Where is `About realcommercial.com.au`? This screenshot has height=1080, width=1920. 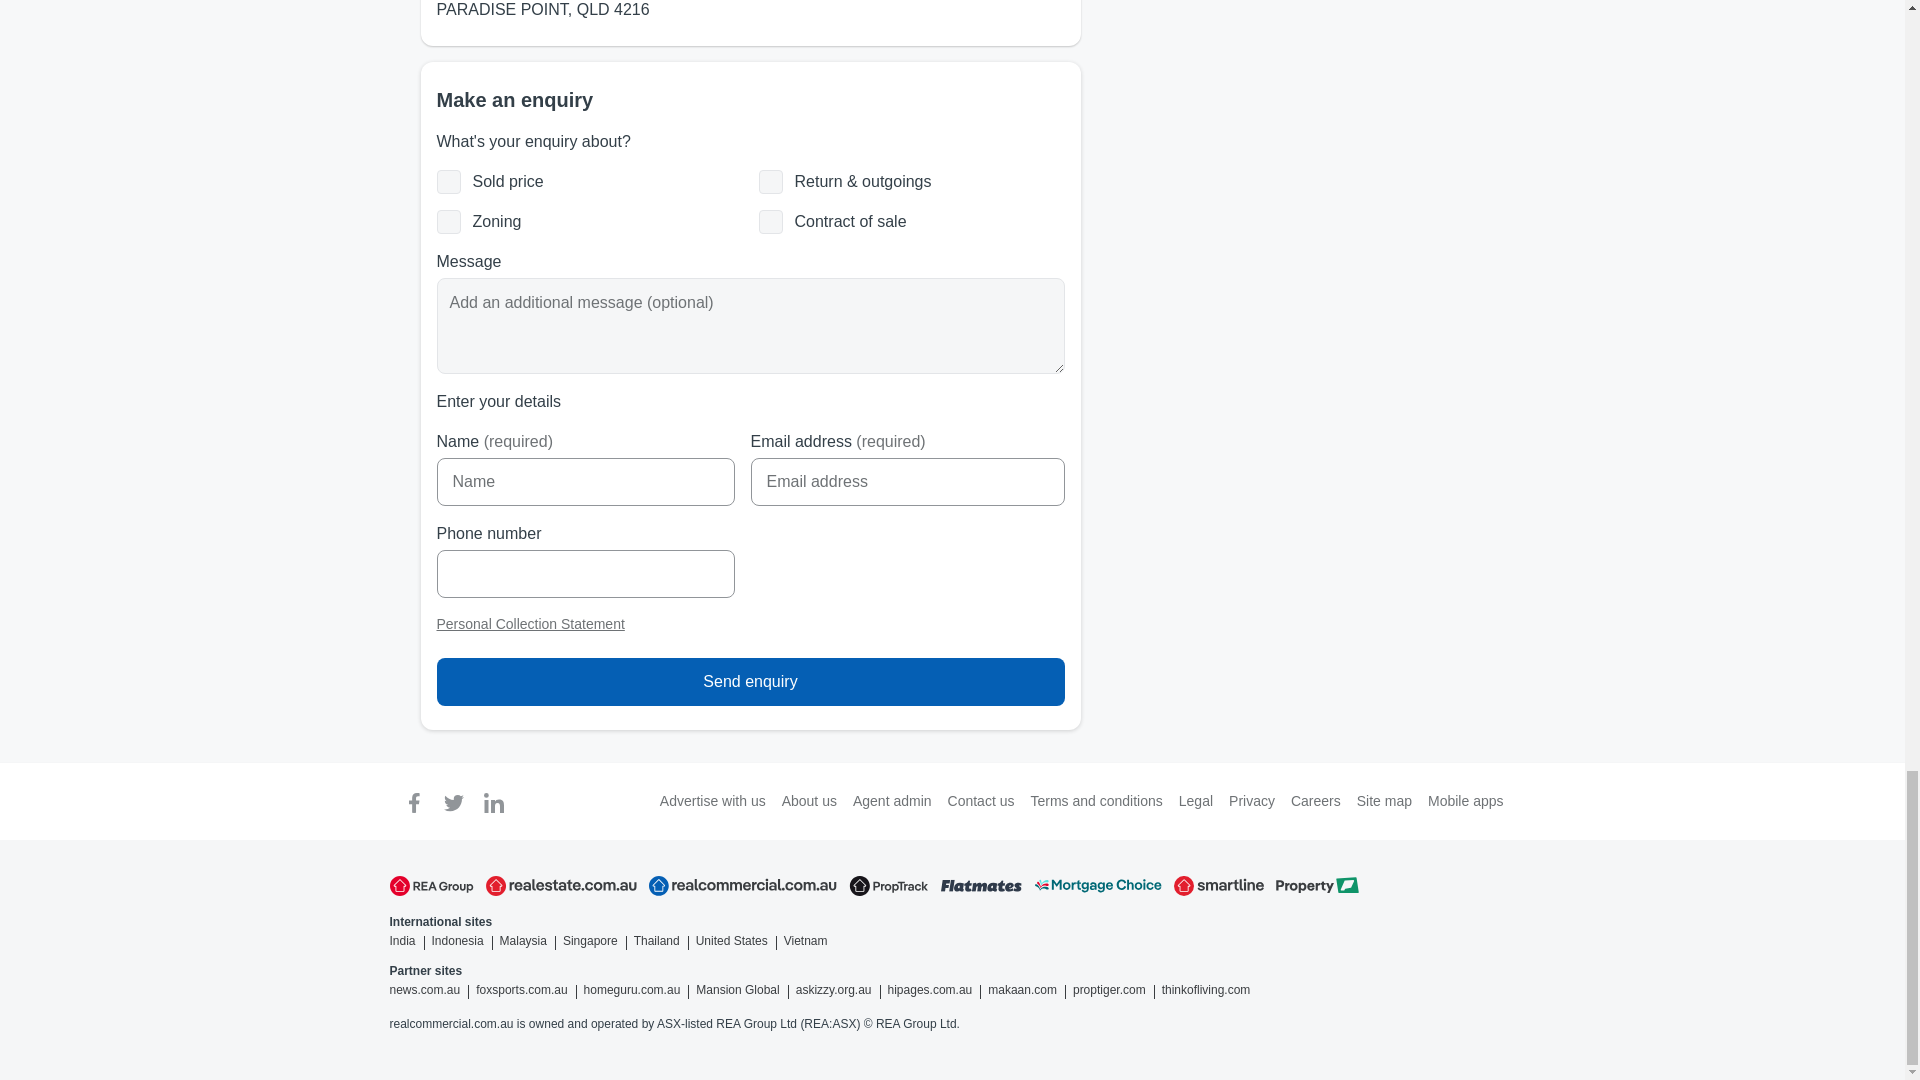
About realcommercial.com.au is located at coordinates (809, 800).